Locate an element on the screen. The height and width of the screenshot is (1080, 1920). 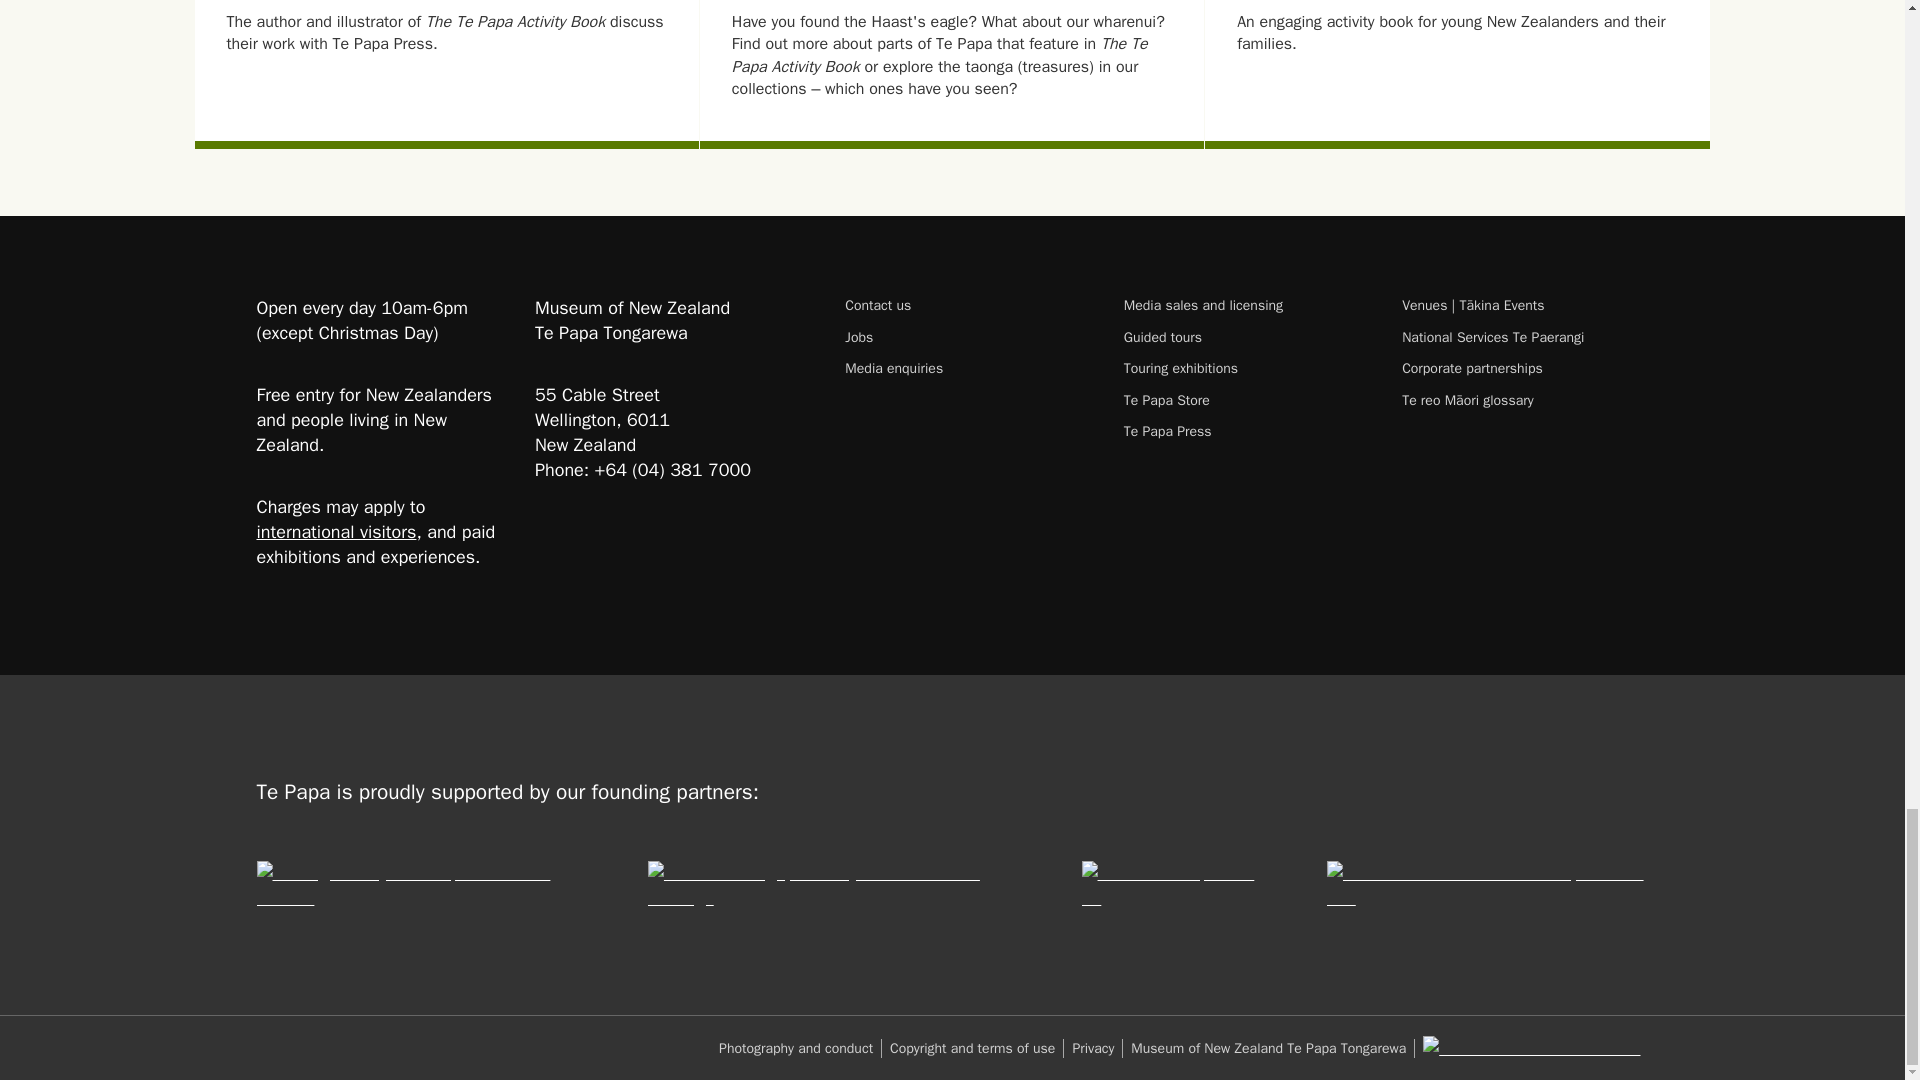
National Services Te Paerangi is located at coordinates (1524, 337).